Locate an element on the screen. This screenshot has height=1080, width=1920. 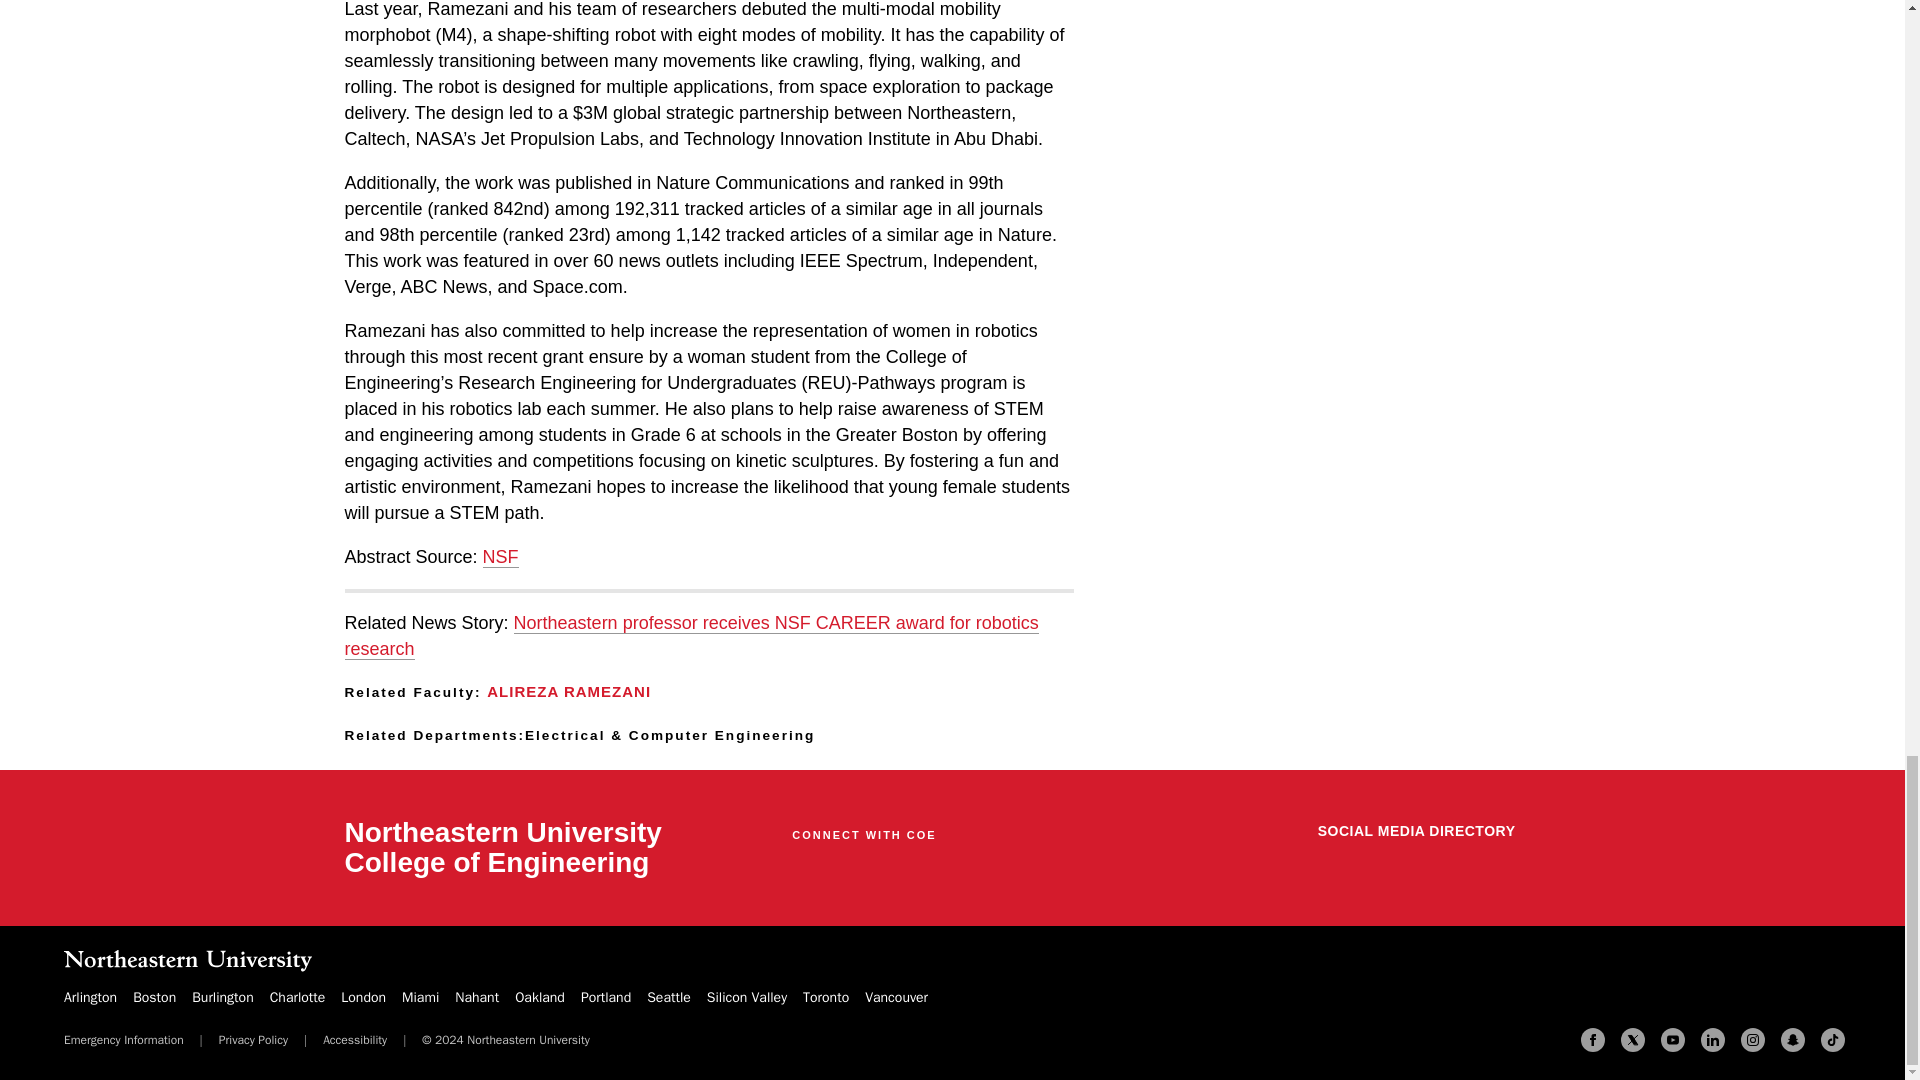
YouTube is located at coordinates (1672, 1040).